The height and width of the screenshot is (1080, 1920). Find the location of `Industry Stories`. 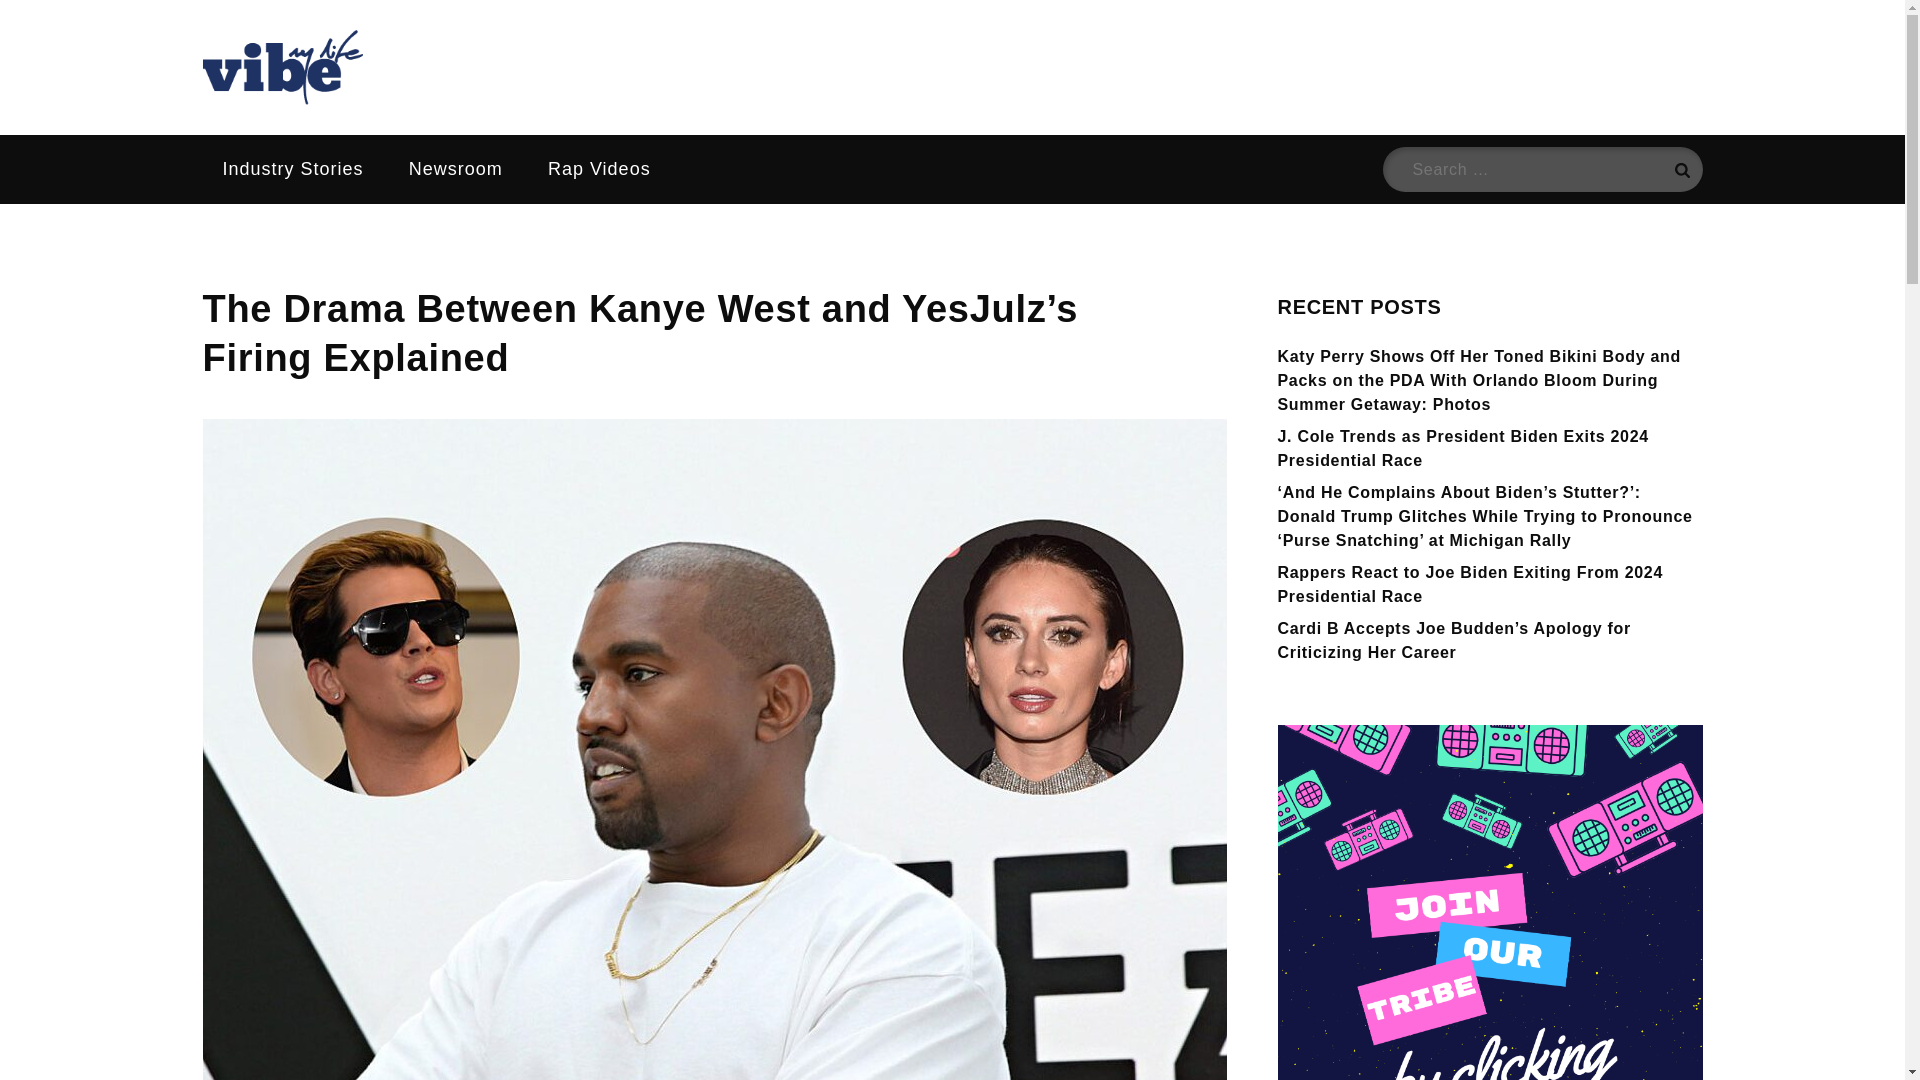

Industry Stories is located at coordinates (292, 169).